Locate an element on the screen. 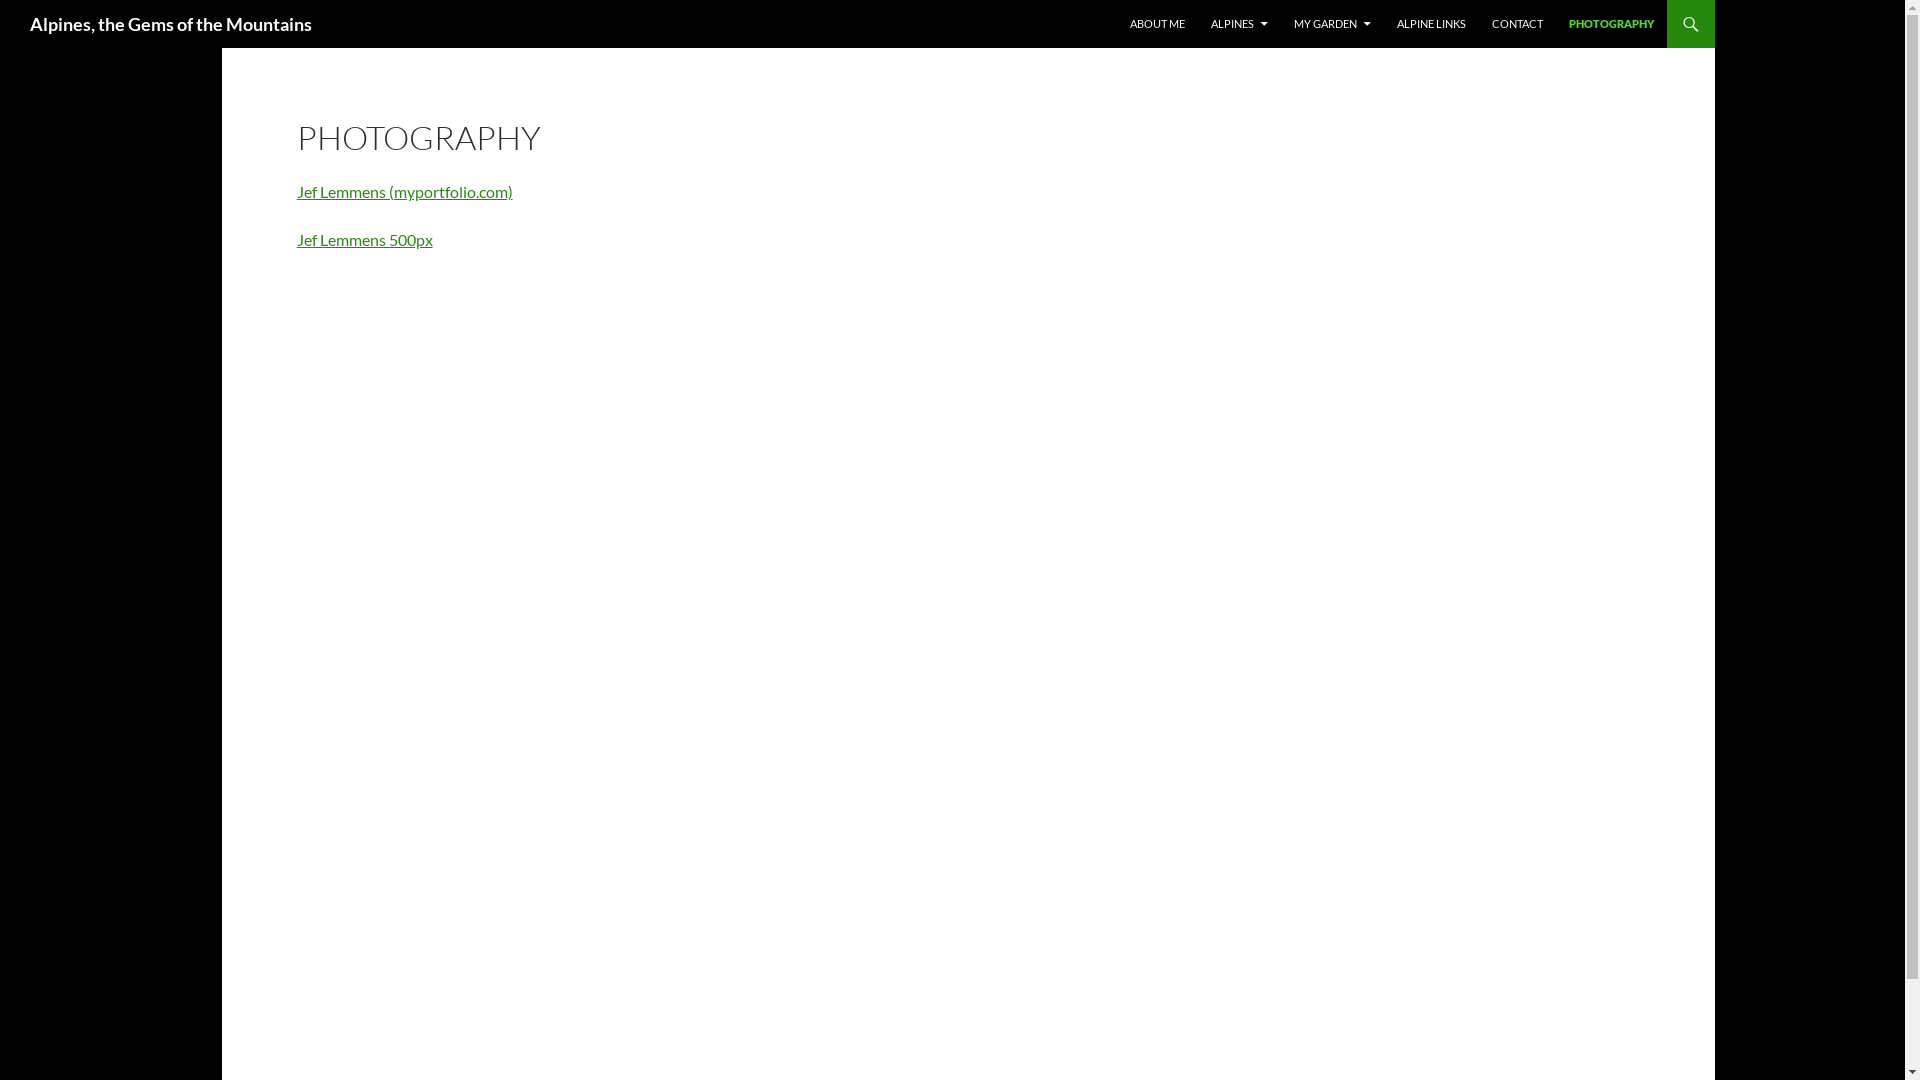 Image resolution: width=1920 pixels, height=1080 pixels. Alpines, the Gems of the Mountains is located at coordinates (171, 24).